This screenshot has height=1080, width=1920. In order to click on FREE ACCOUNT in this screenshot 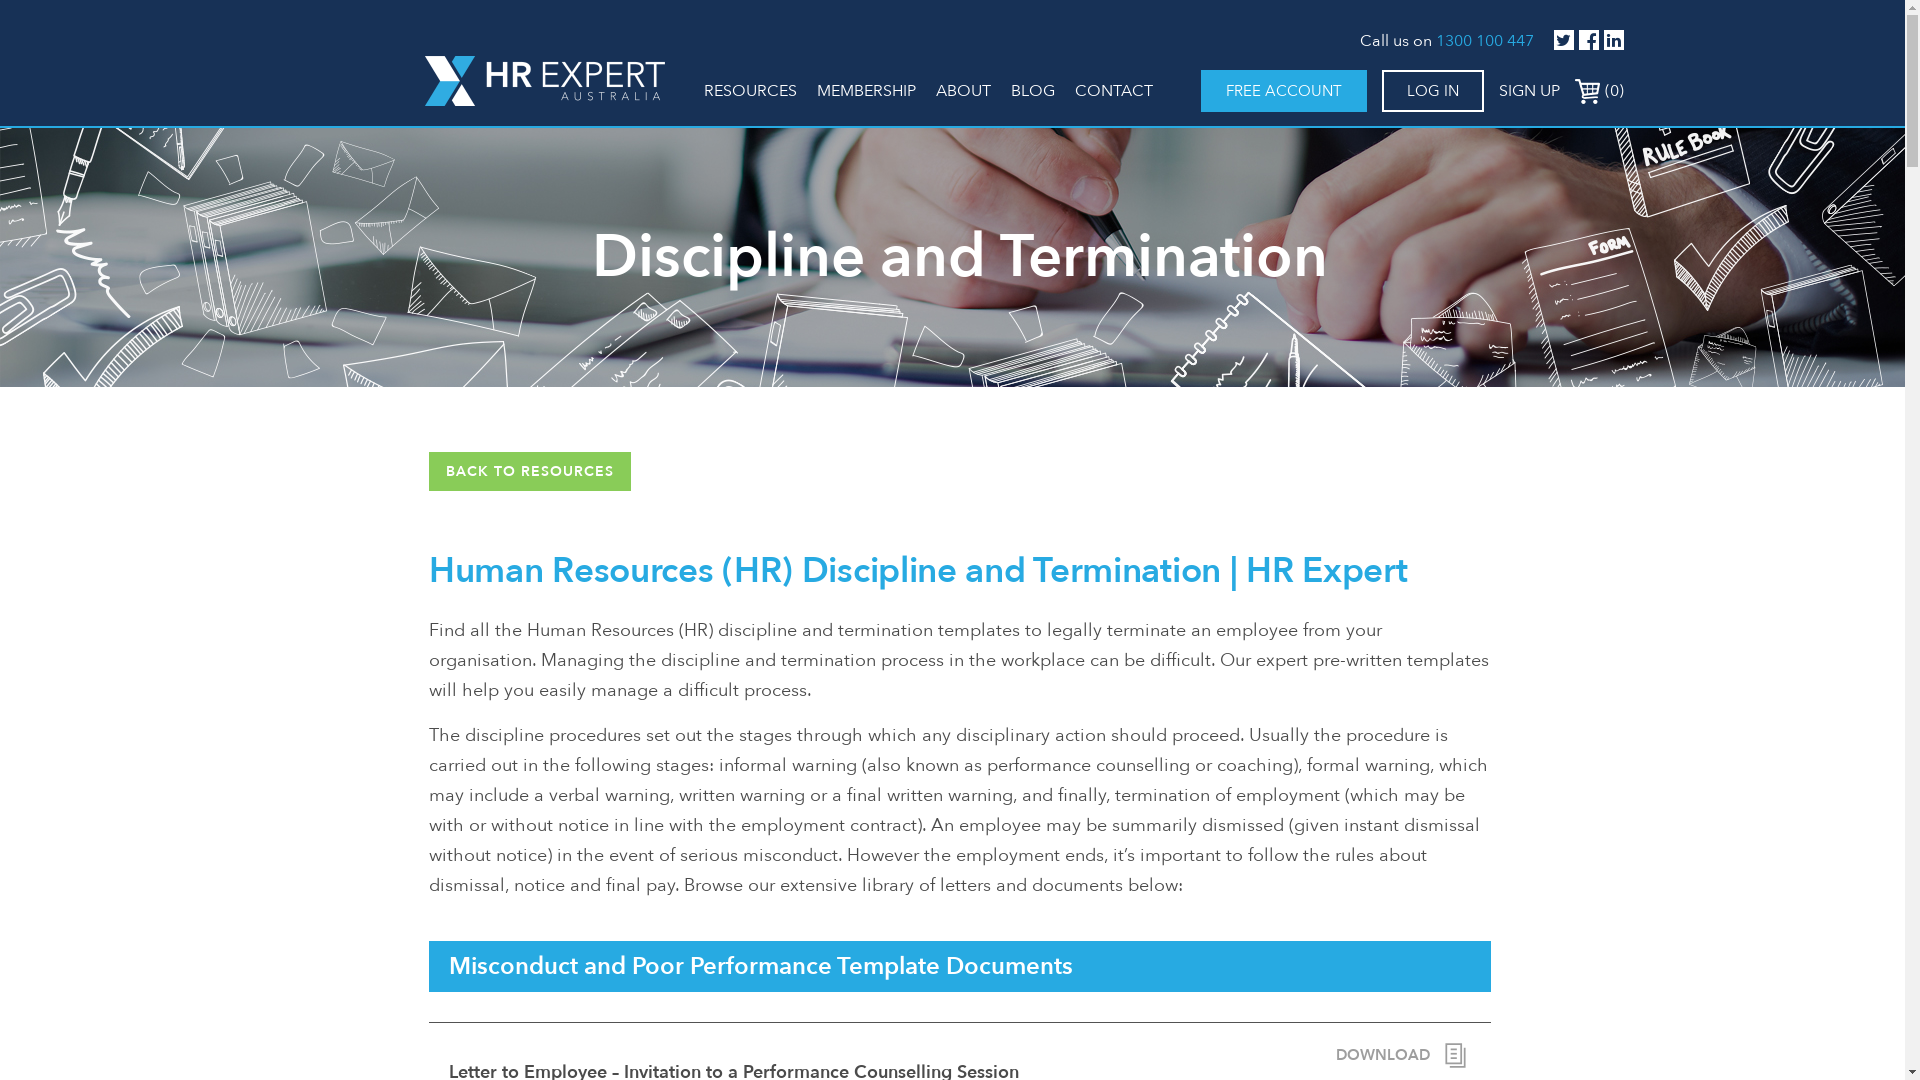, I will do `click(1283, 91)`.